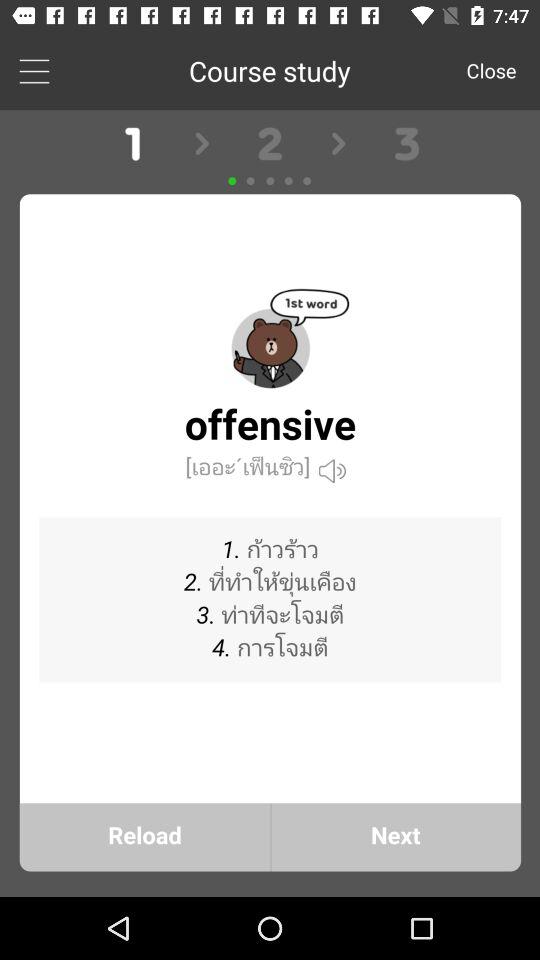  What do you see at coordinates (270, 504) in the screenshot?
I see `next slide` at bounding box center [270, 504].